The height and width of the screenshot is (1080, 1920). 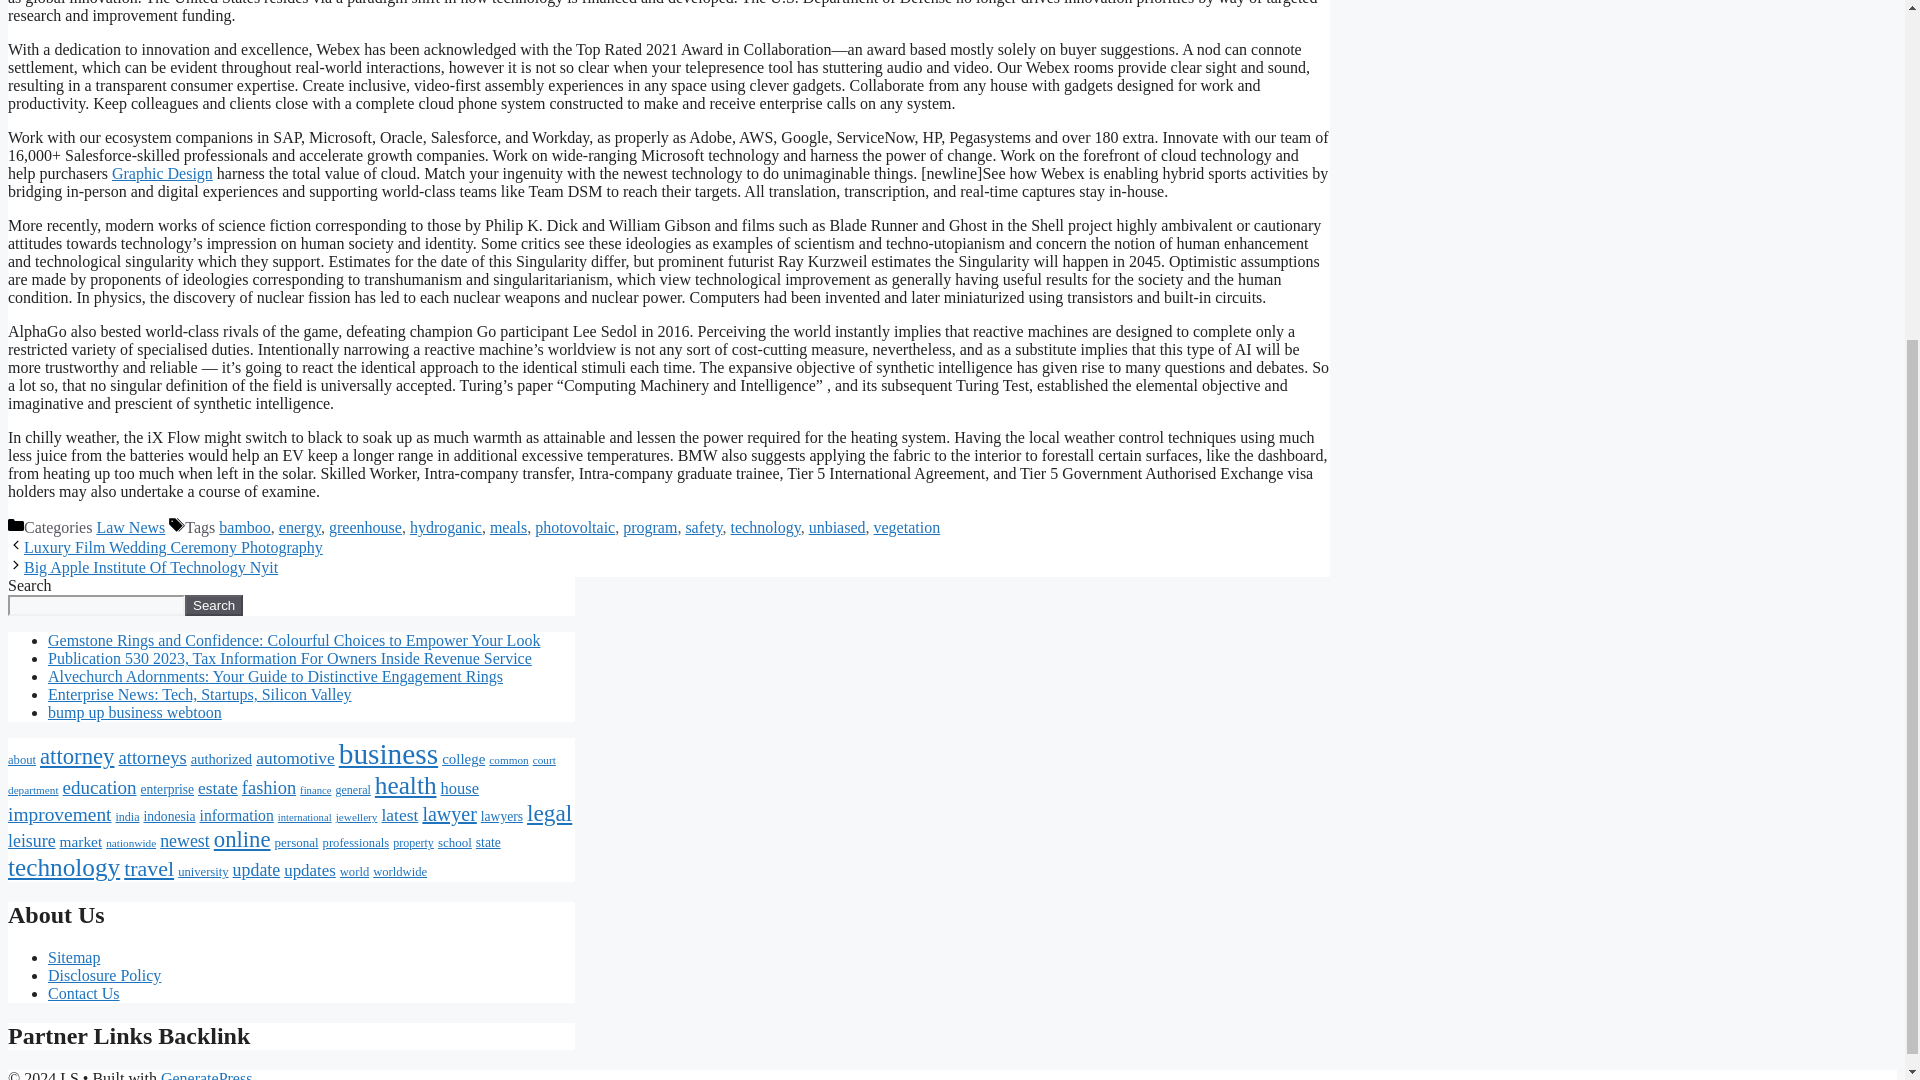 What do you see at coordinates (130, 527) in the screenshot?
I see `Law News` at bounding box center [130, 527].